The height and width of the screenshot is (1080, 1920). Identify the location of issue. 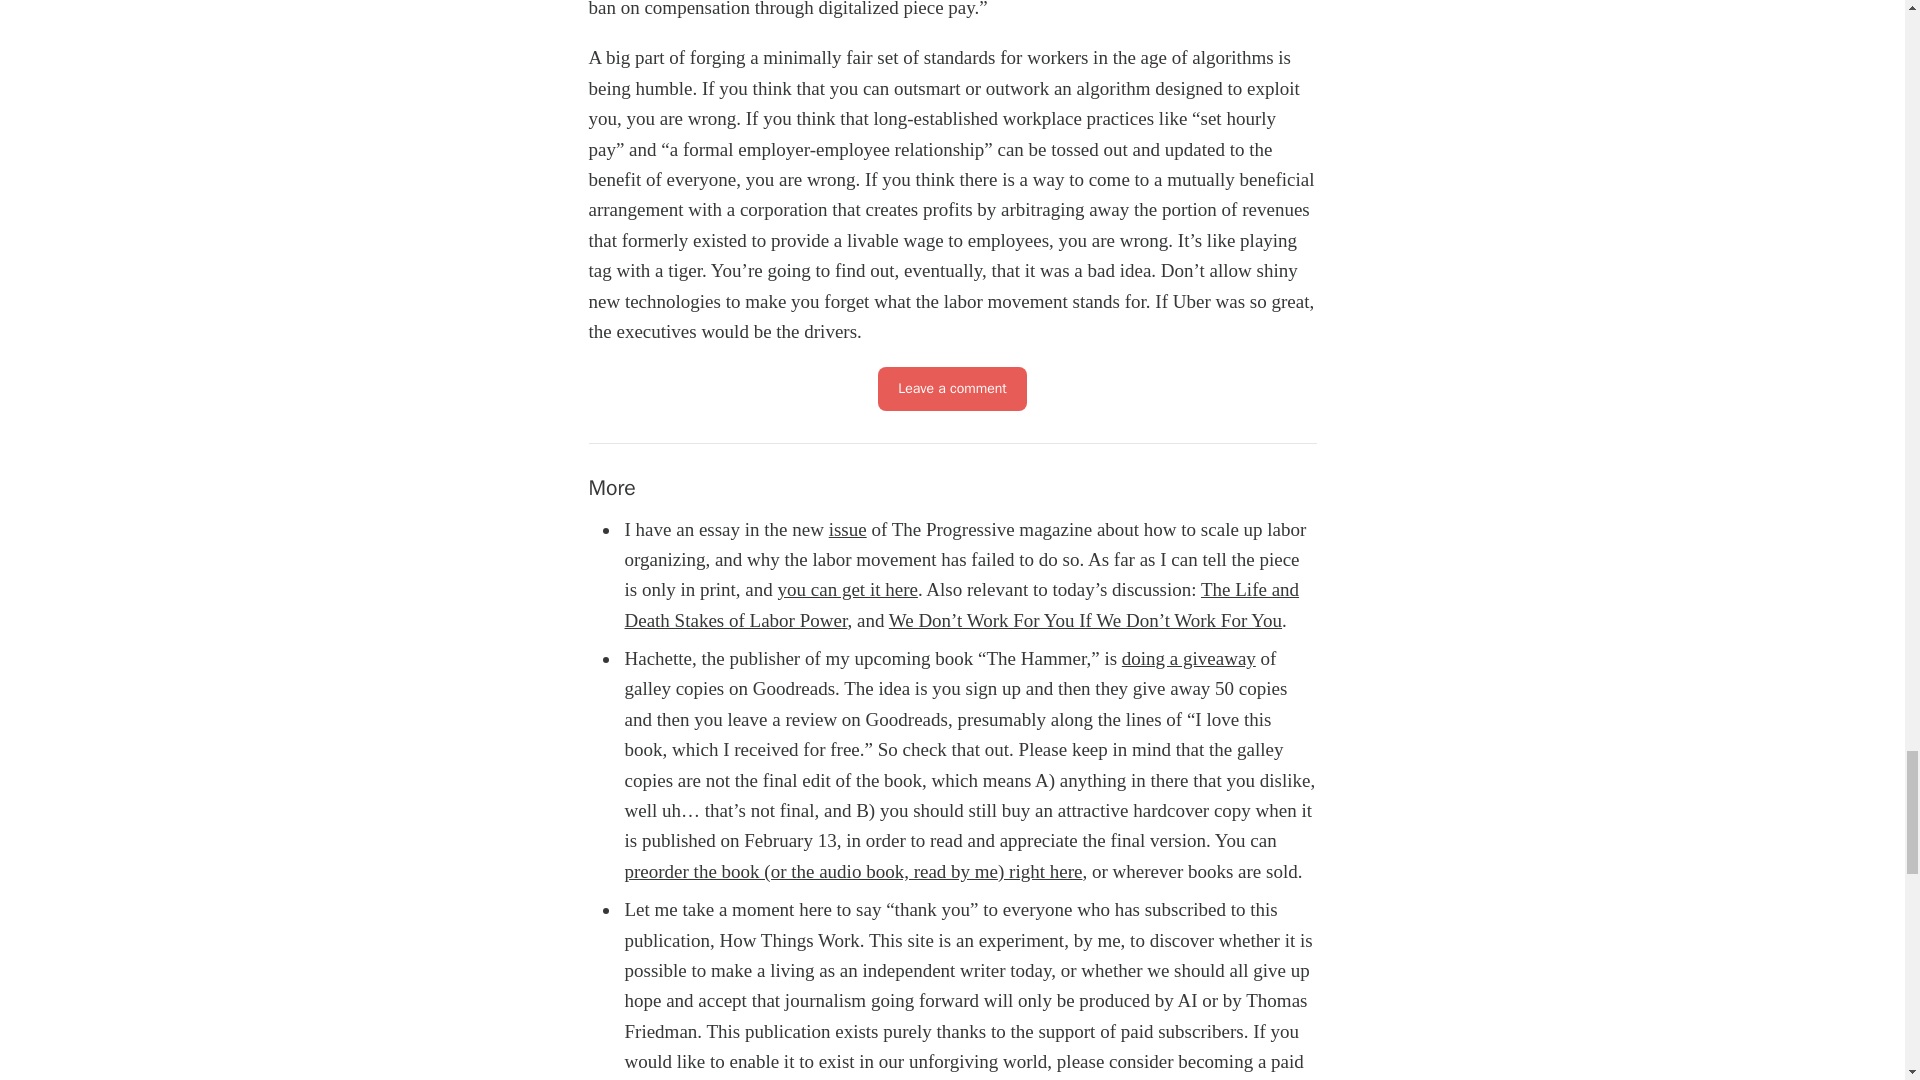
(848, 528).